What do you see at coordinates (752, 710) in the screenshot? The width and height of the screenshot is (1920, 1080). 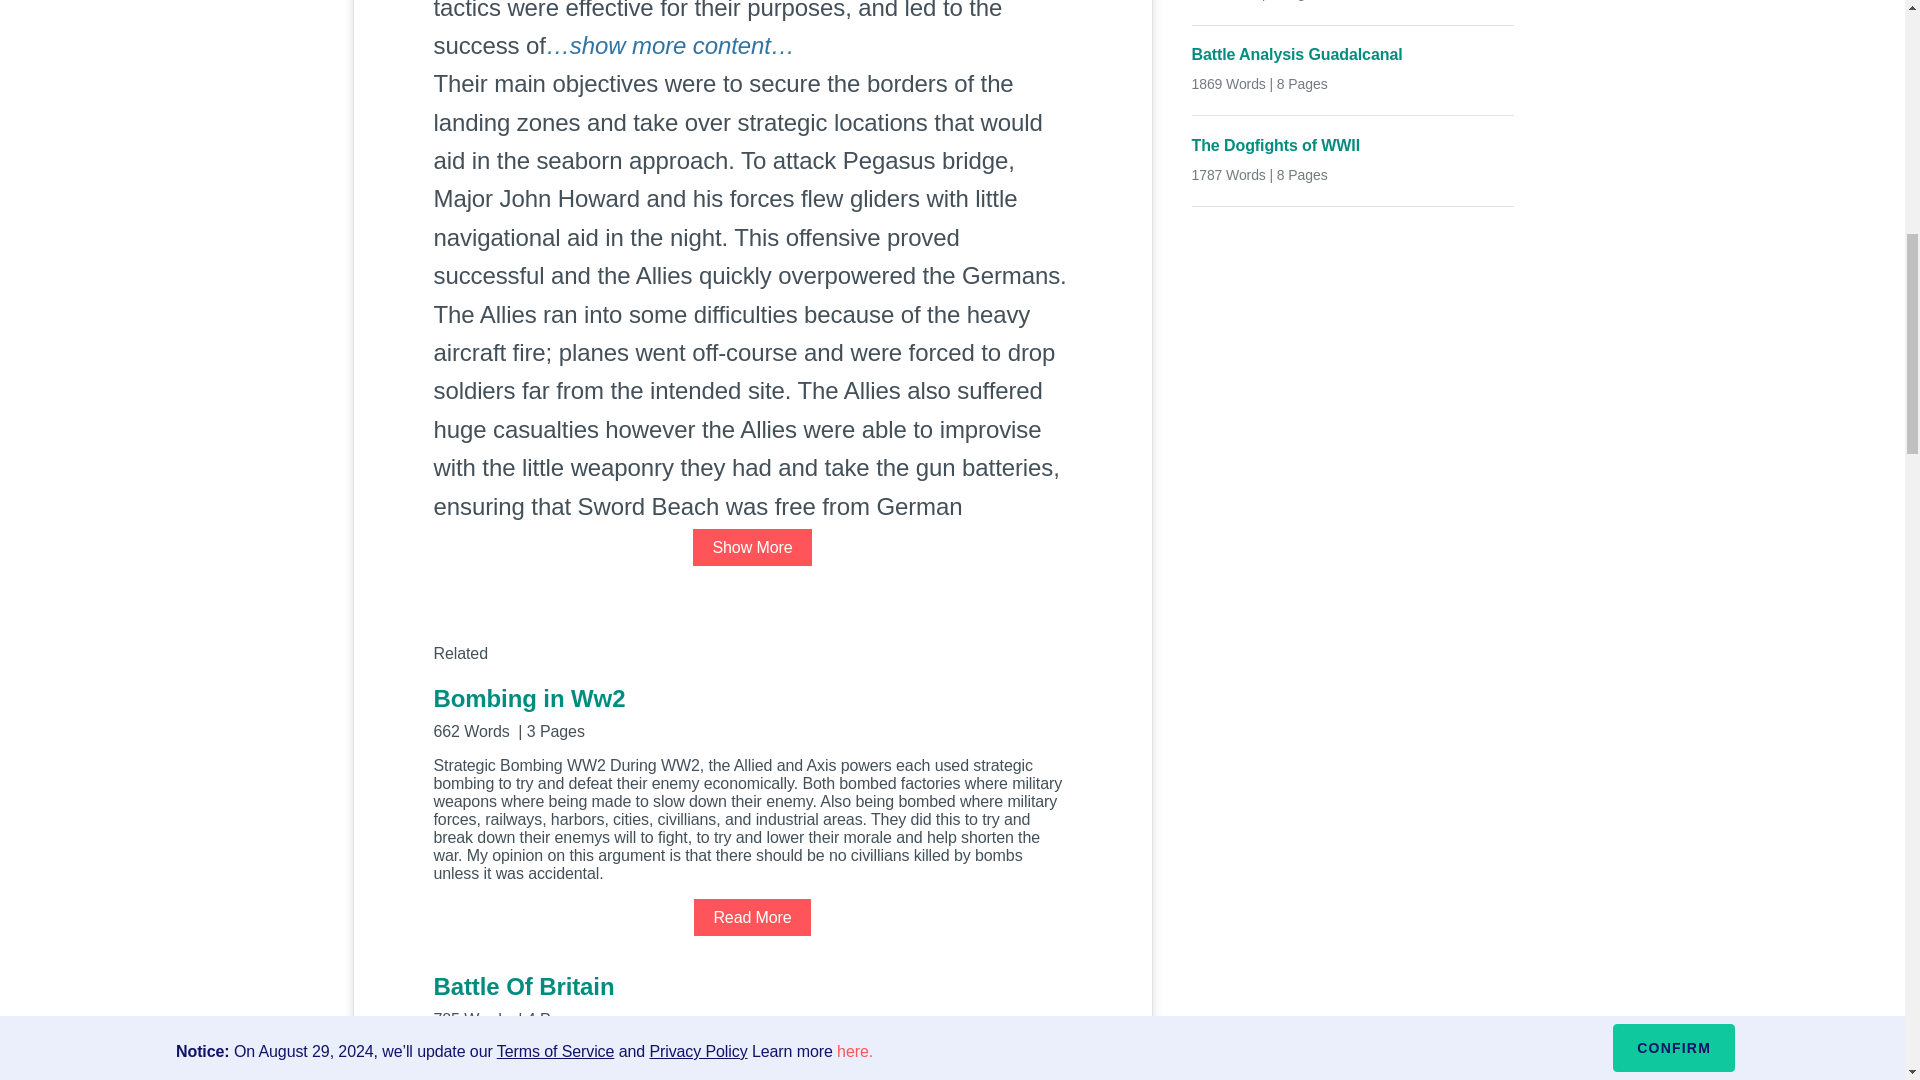 I see `Bombing in Ww2` at bounding box center [752, 710].